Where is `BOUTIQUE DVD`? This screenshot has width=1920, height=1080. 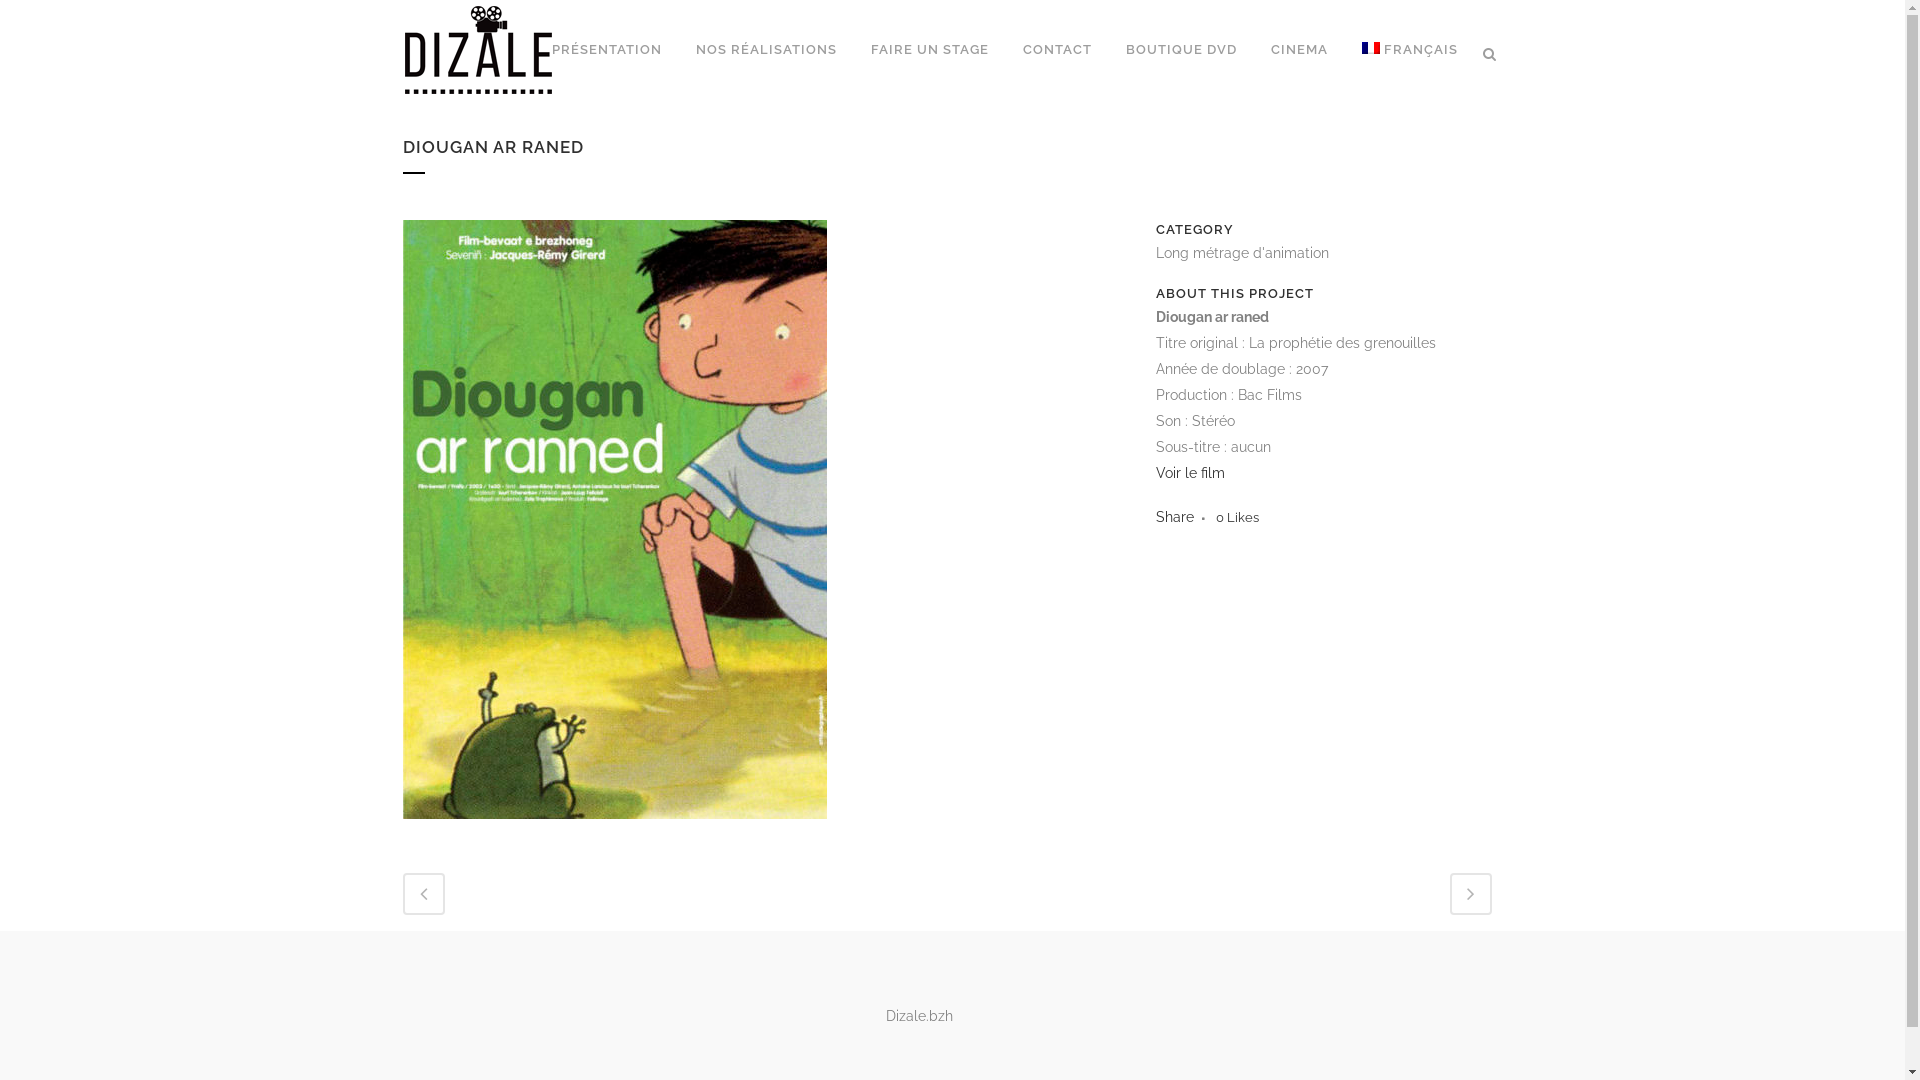
BOUTIQUE DVD is located at coordinates (1180, 50).